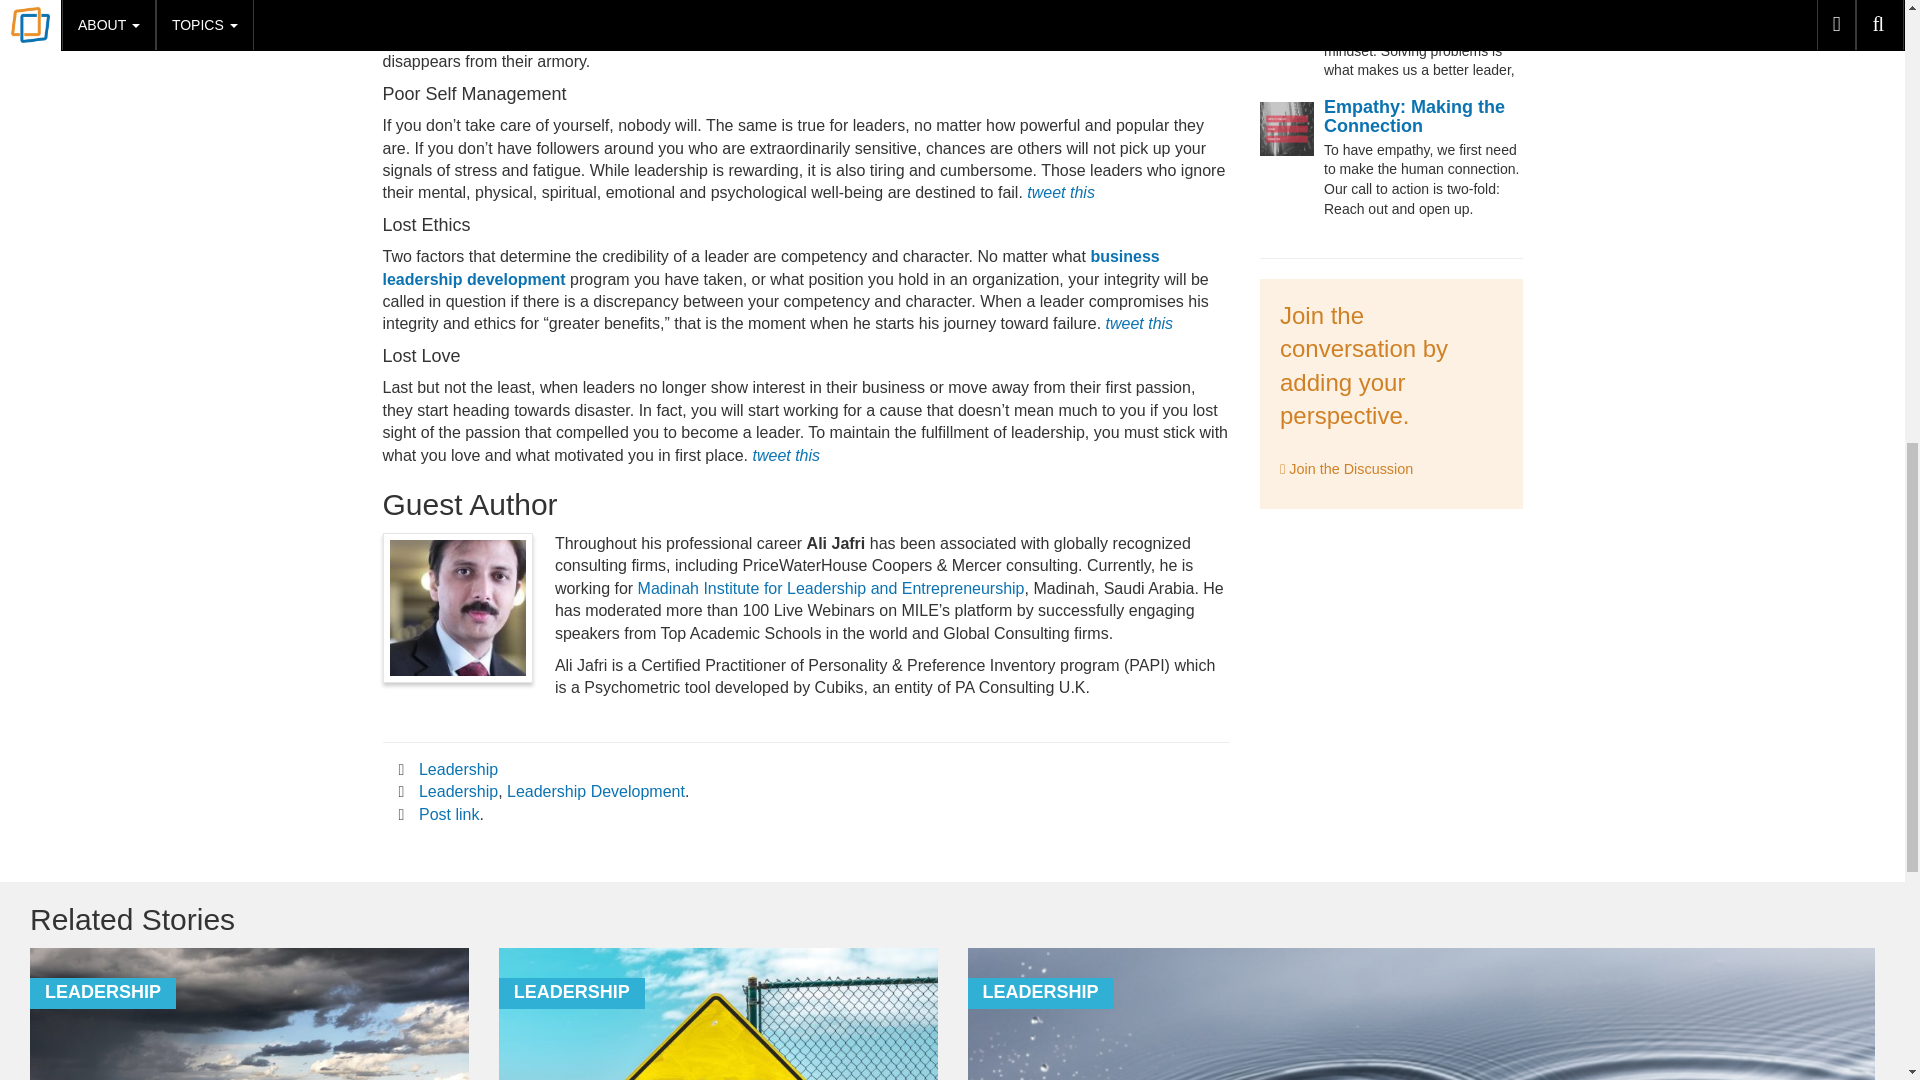 The width and height of the screenshot is (1920, 1080). Describe the element at coordinates (1139, 323) in the screenshot. I see `tweet this` at that location.